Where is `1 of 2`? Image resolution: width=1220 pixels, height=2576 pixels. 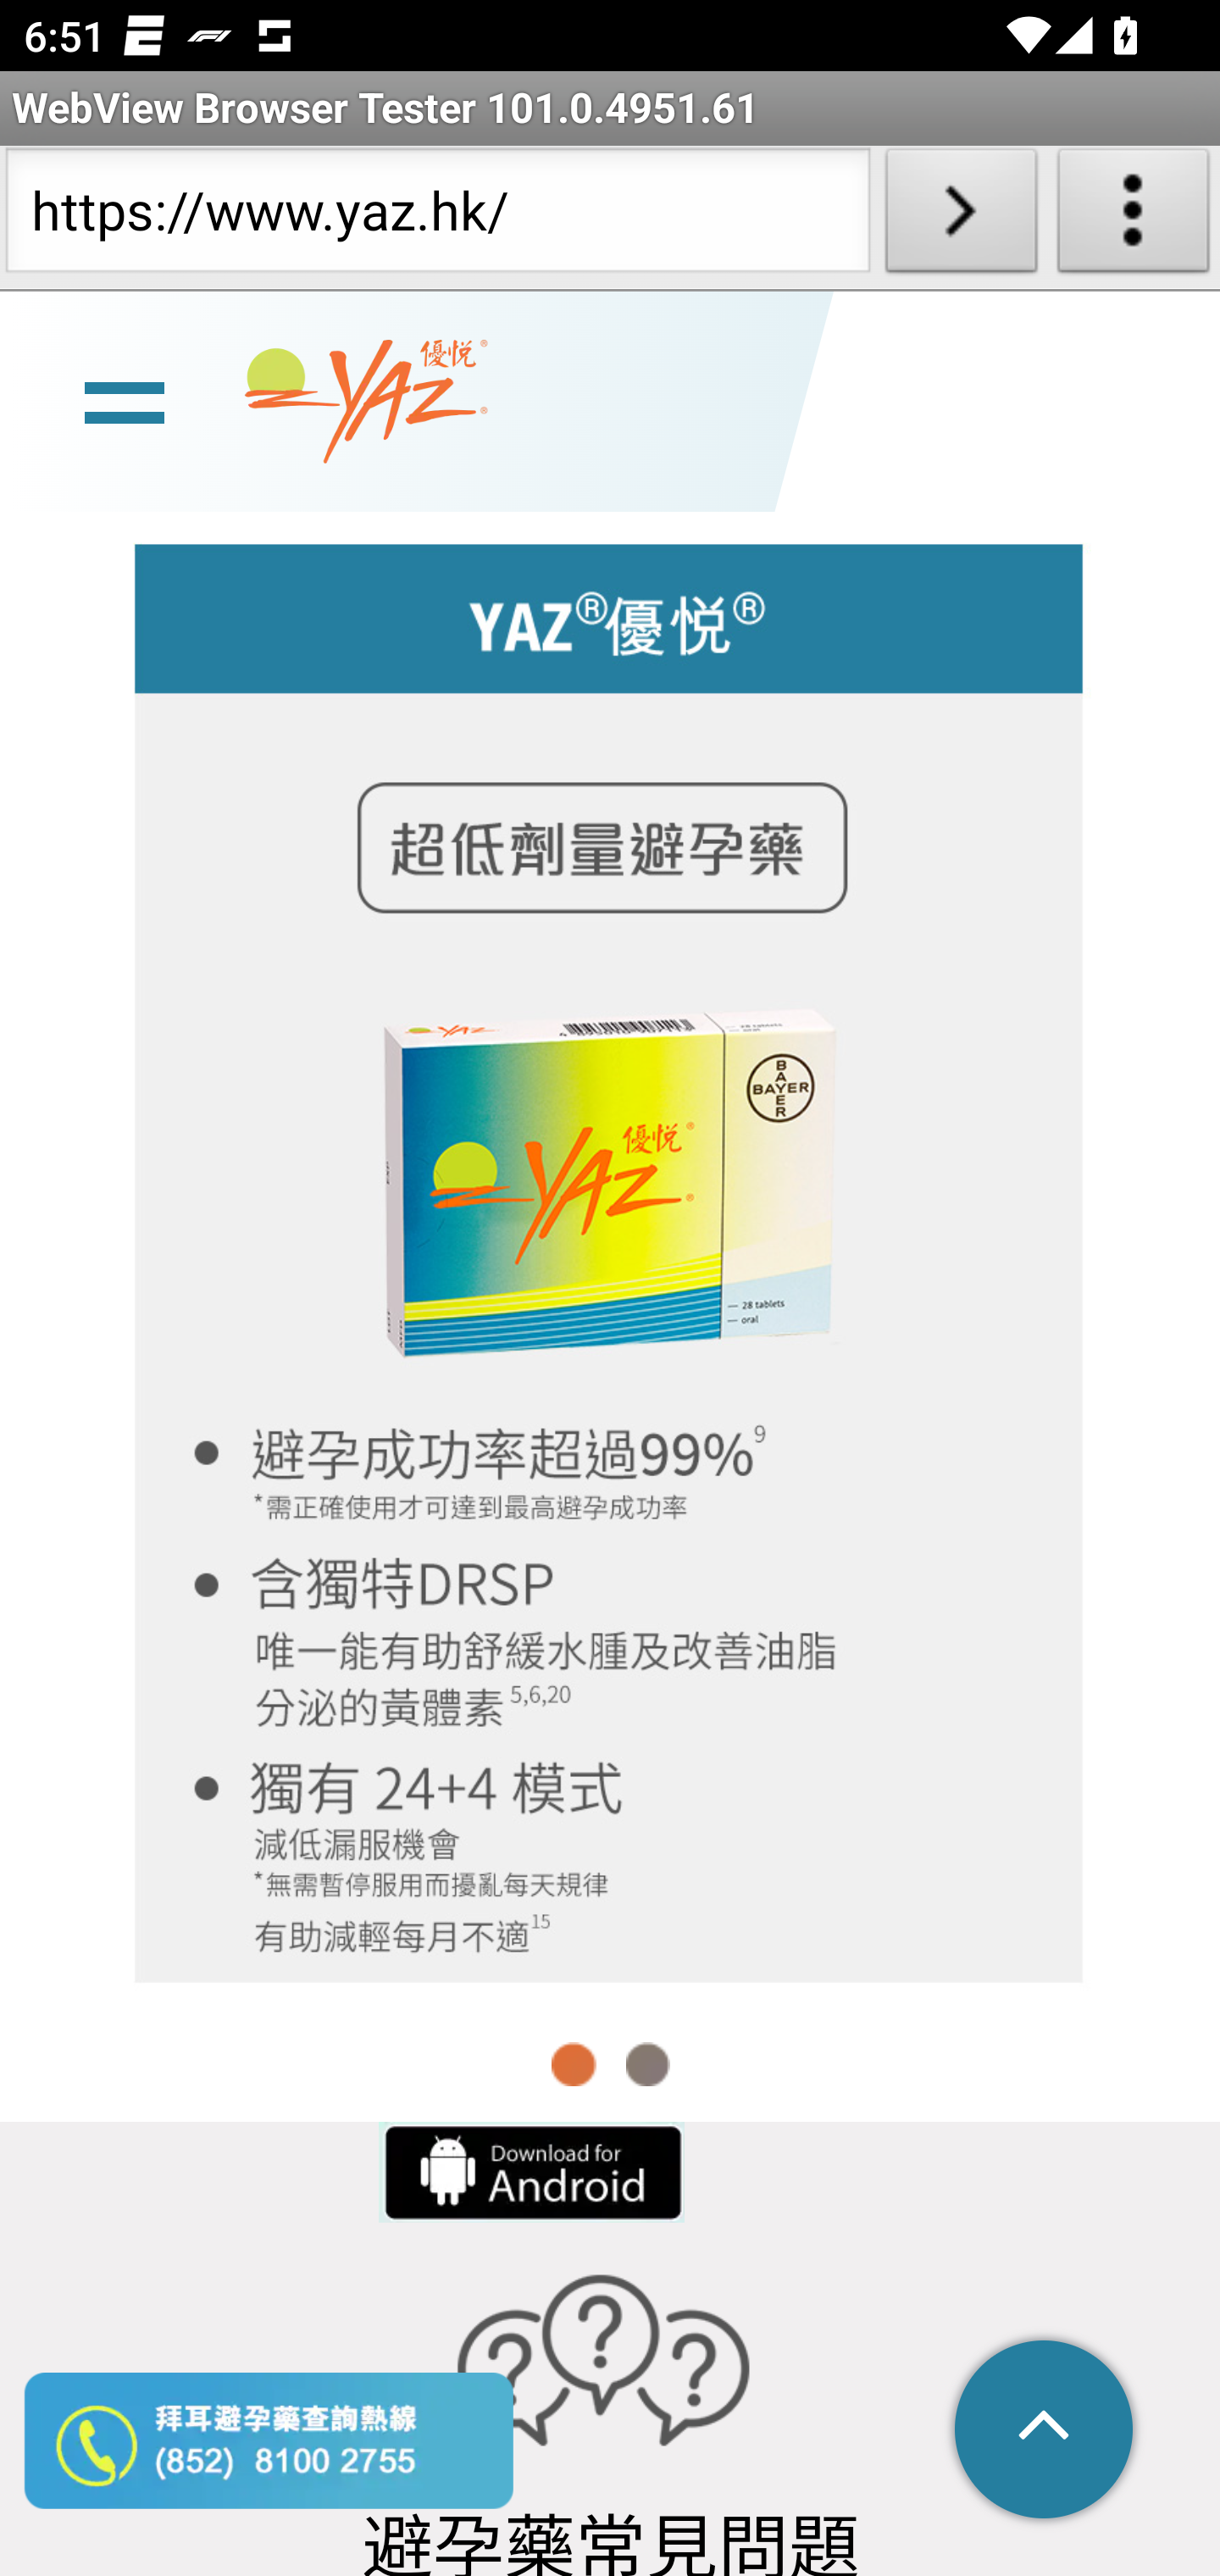
1 of 2 is located at coordinates (574, 2064).